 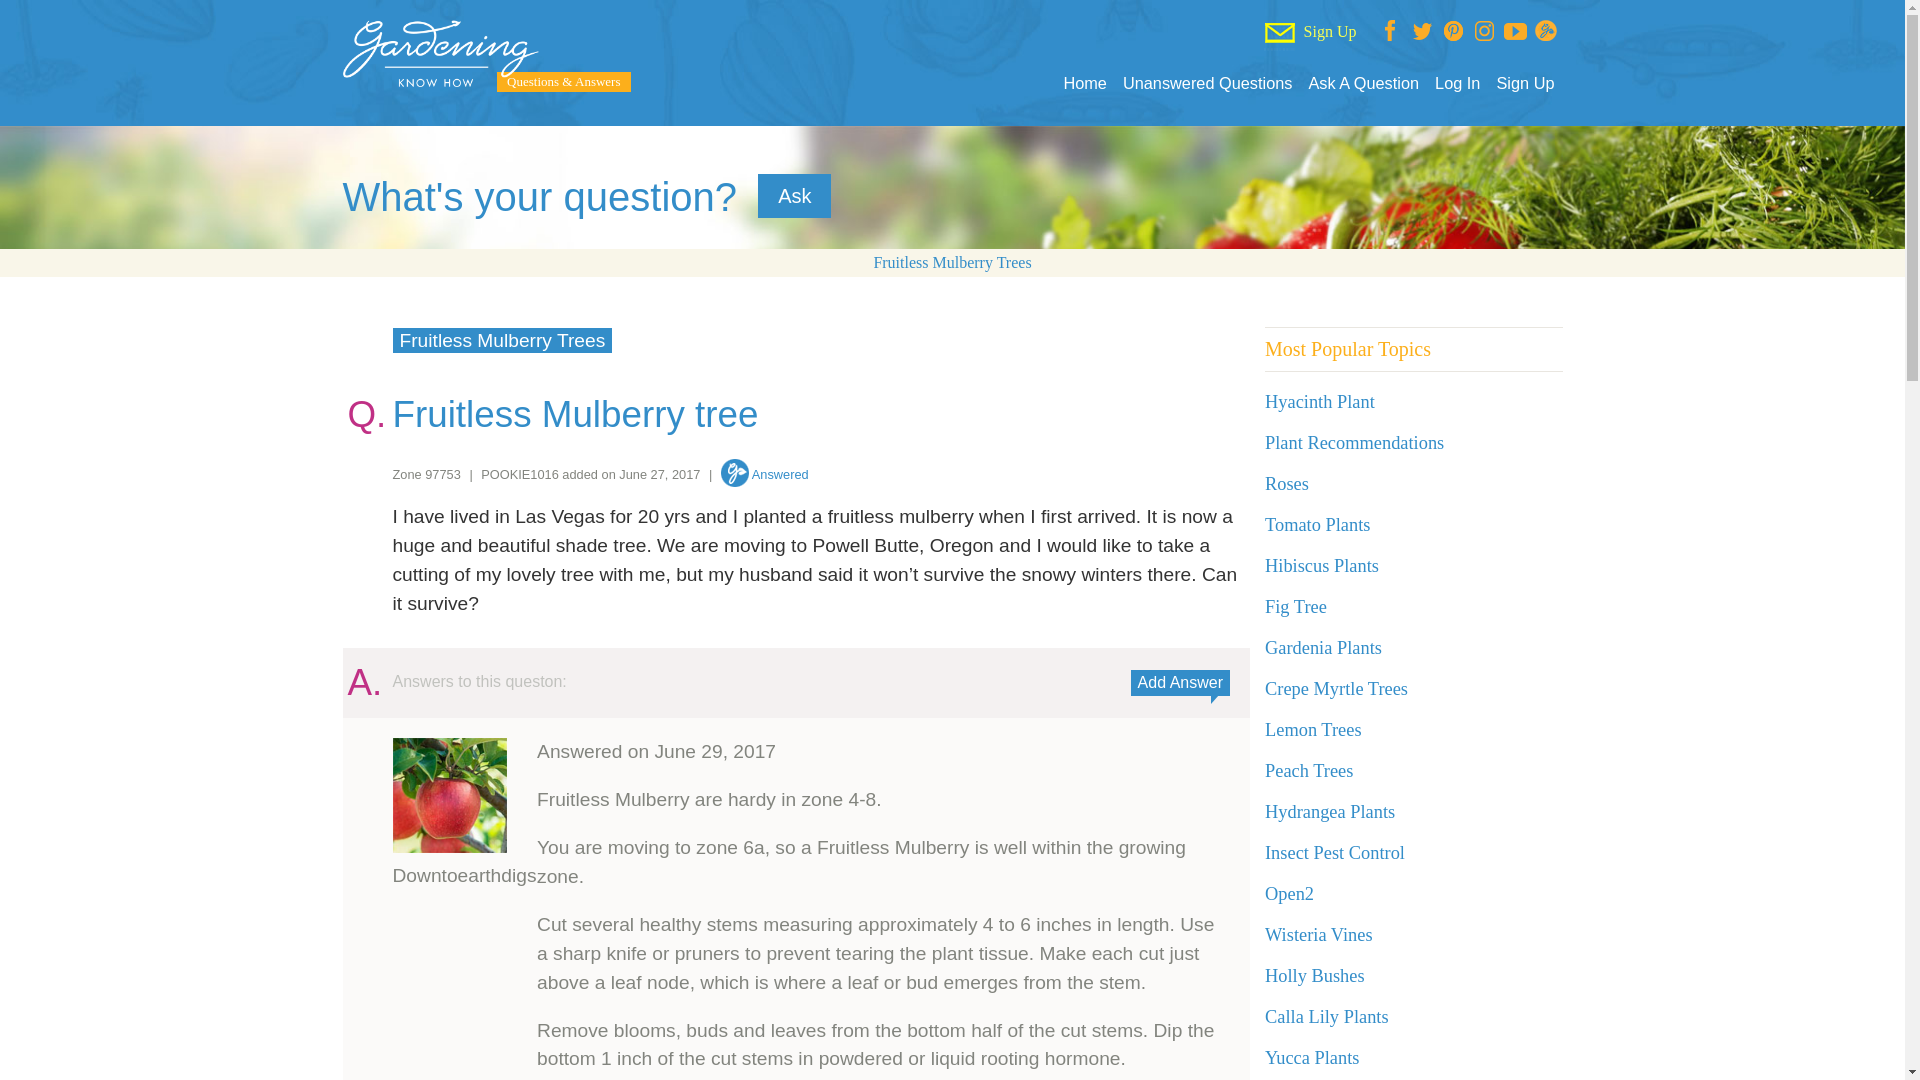 I want to click on Crepe Myrtle Trees, so click(x=1336, y=688).